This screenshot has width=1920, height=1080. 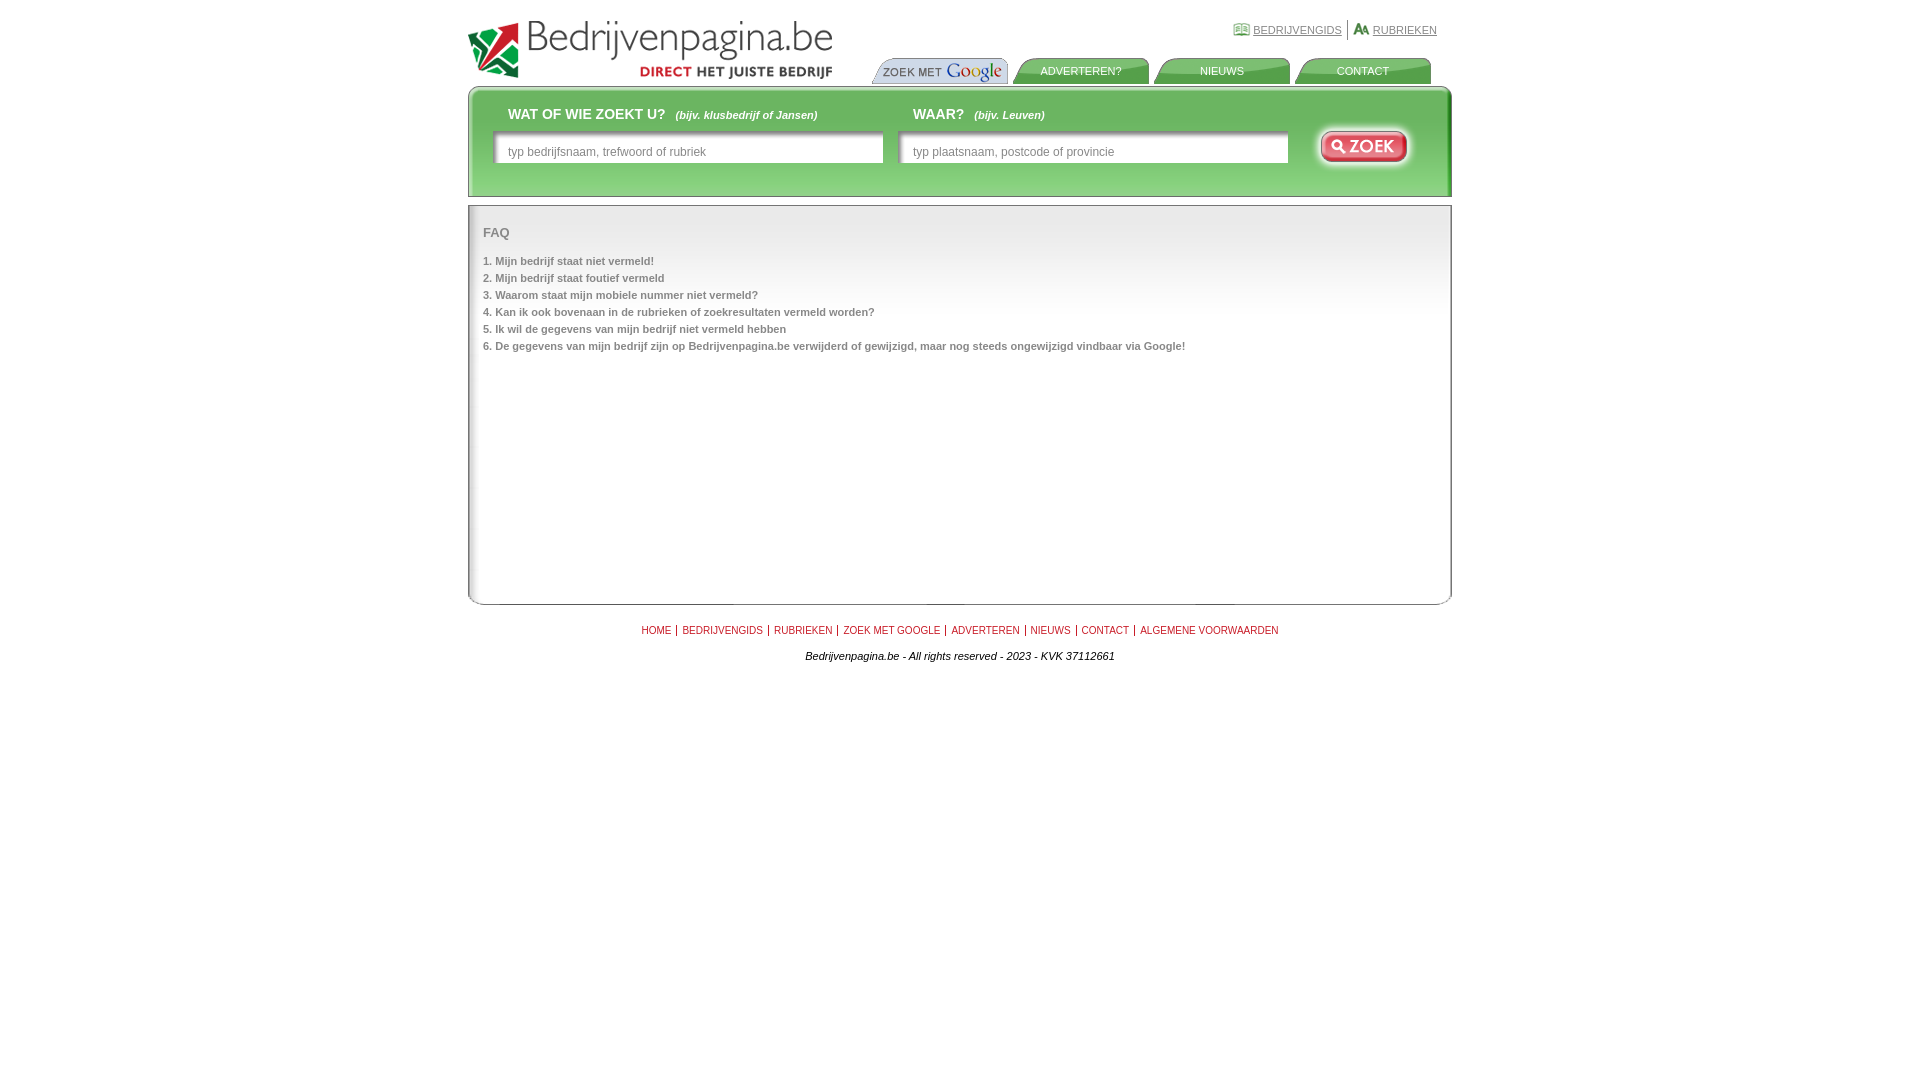 I want to click on 2. Mijn bedrijf staat foutief vermeld, so click(x=574, y=278).